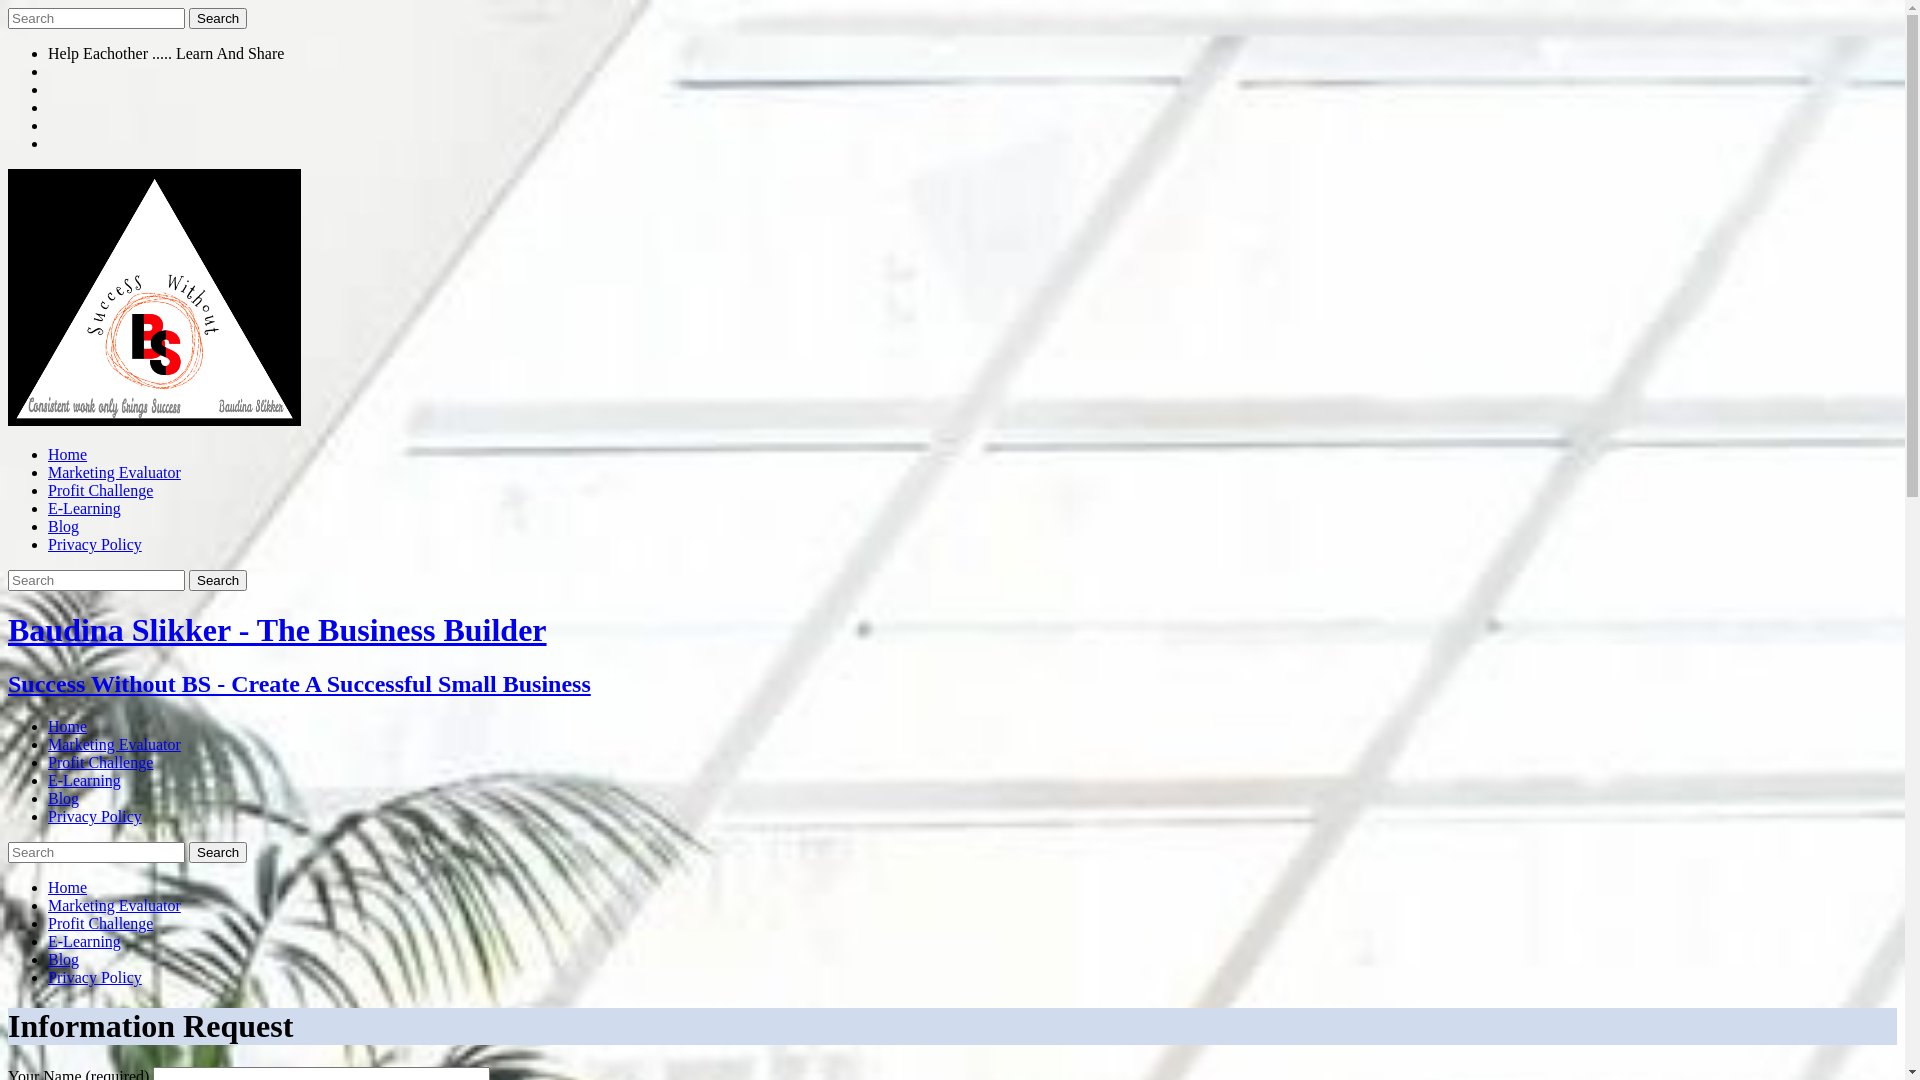 The height and width of the screenshot is (1080, 1920). Describe the element at coordinates (95, 816) in the screenshot. I see `Privacy Policy` at that location.